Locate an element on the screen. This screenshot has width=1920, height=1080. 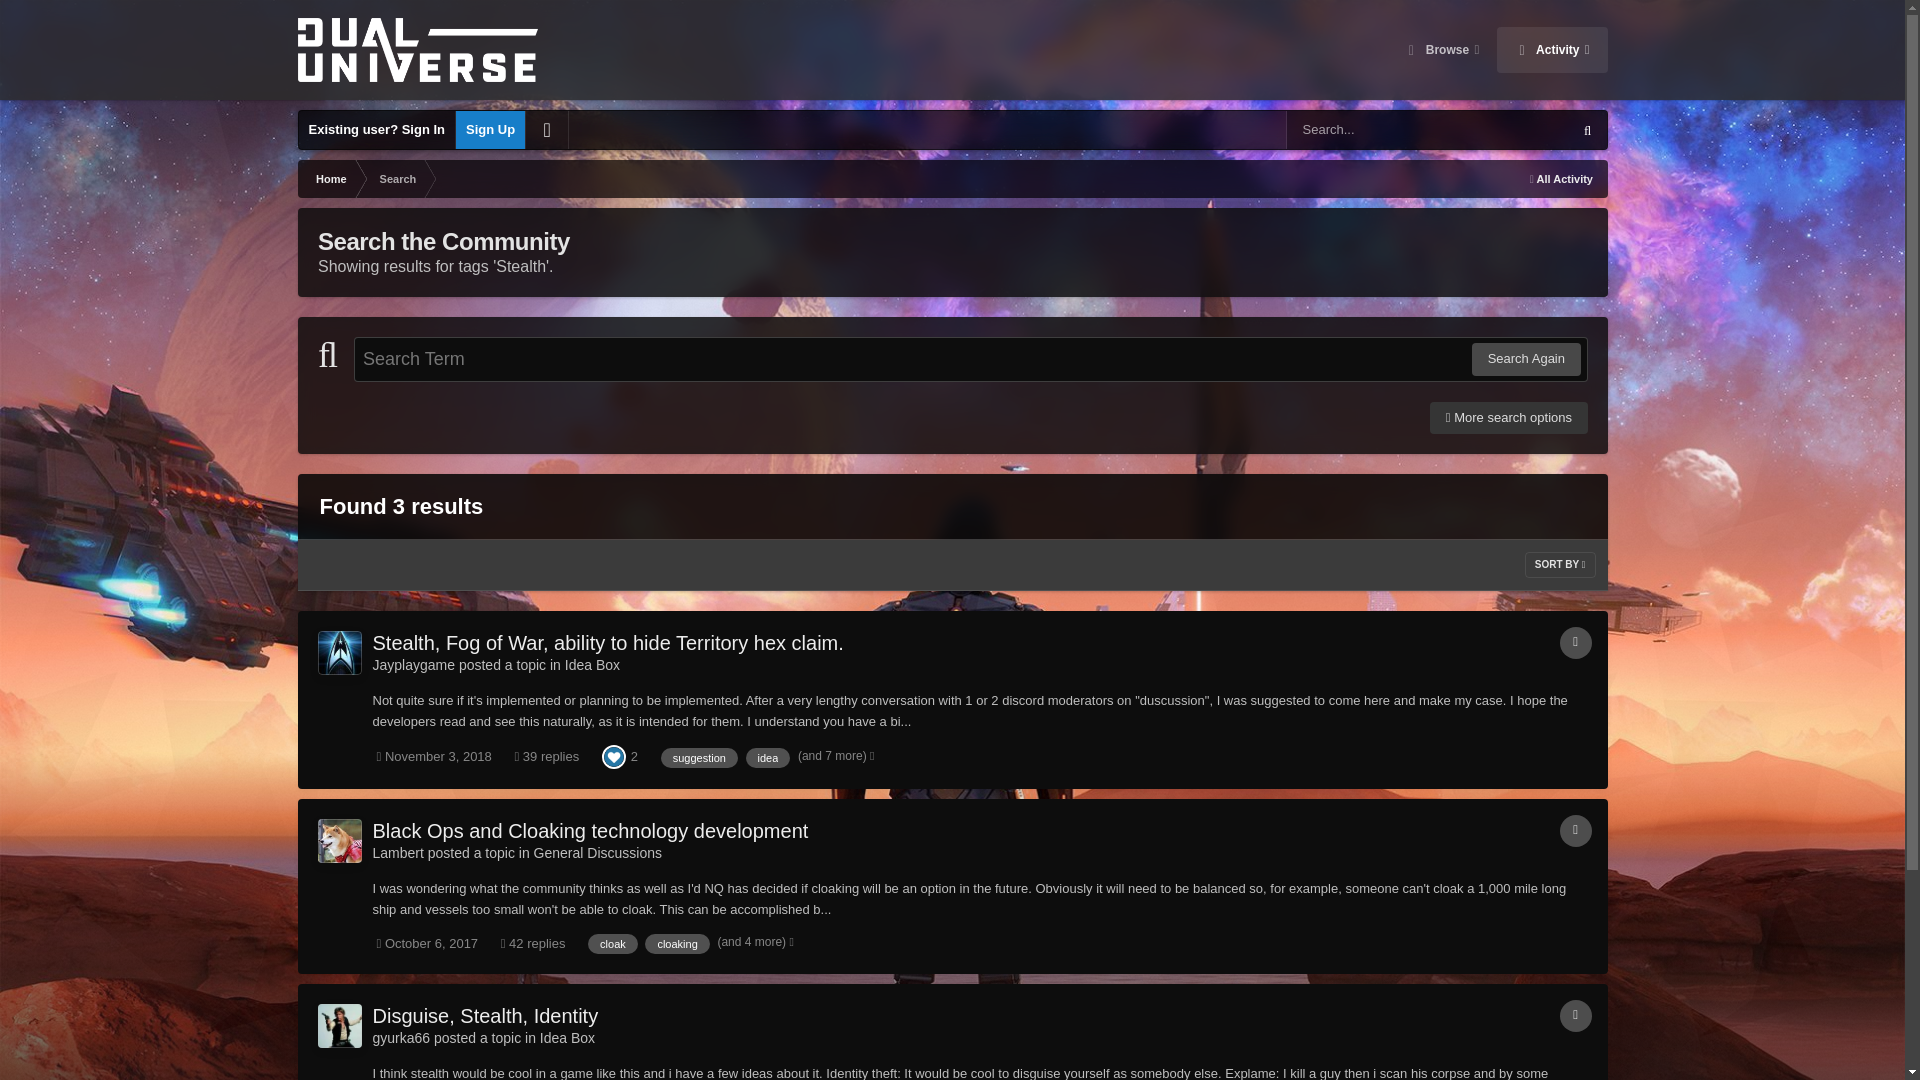
Go to Jayplaygame's profile is located at coordinates (340, 652).